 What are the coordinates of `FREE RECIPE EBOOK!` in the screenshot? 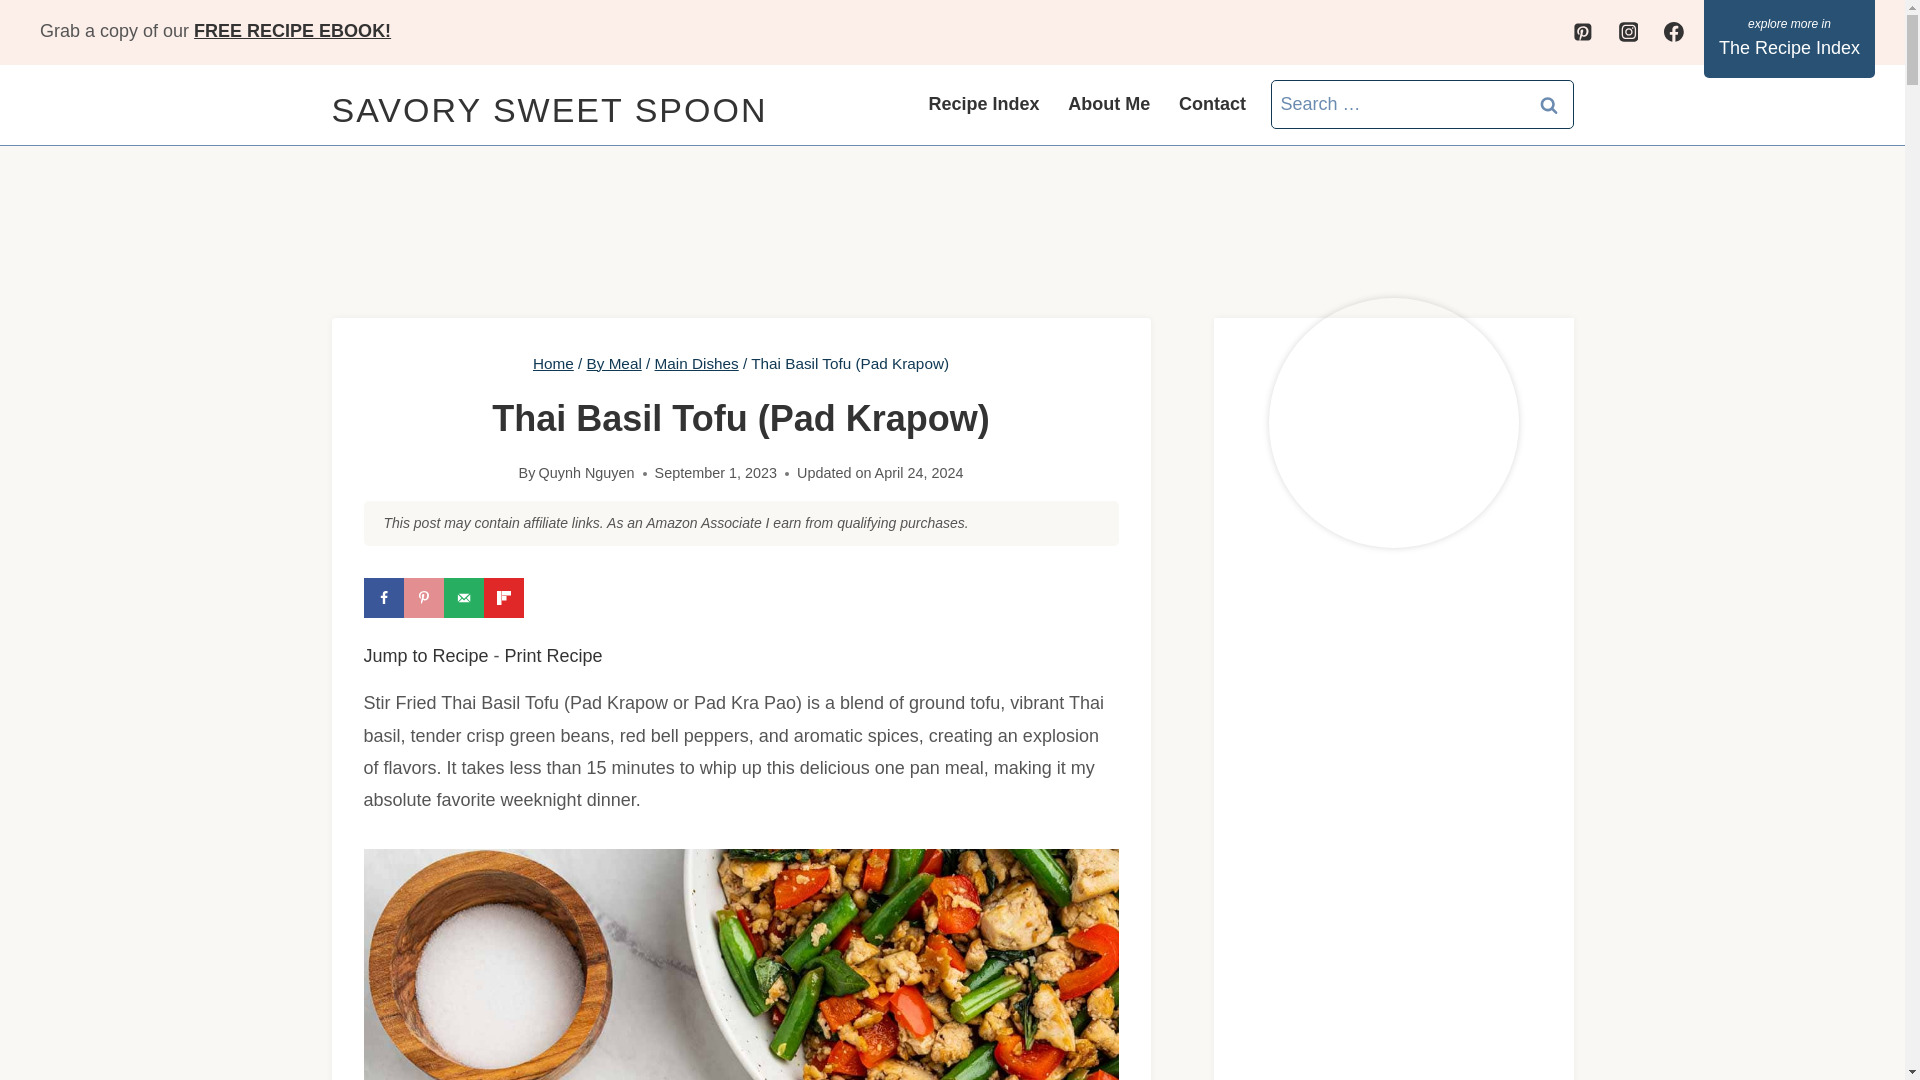 It's located at (292, 30).